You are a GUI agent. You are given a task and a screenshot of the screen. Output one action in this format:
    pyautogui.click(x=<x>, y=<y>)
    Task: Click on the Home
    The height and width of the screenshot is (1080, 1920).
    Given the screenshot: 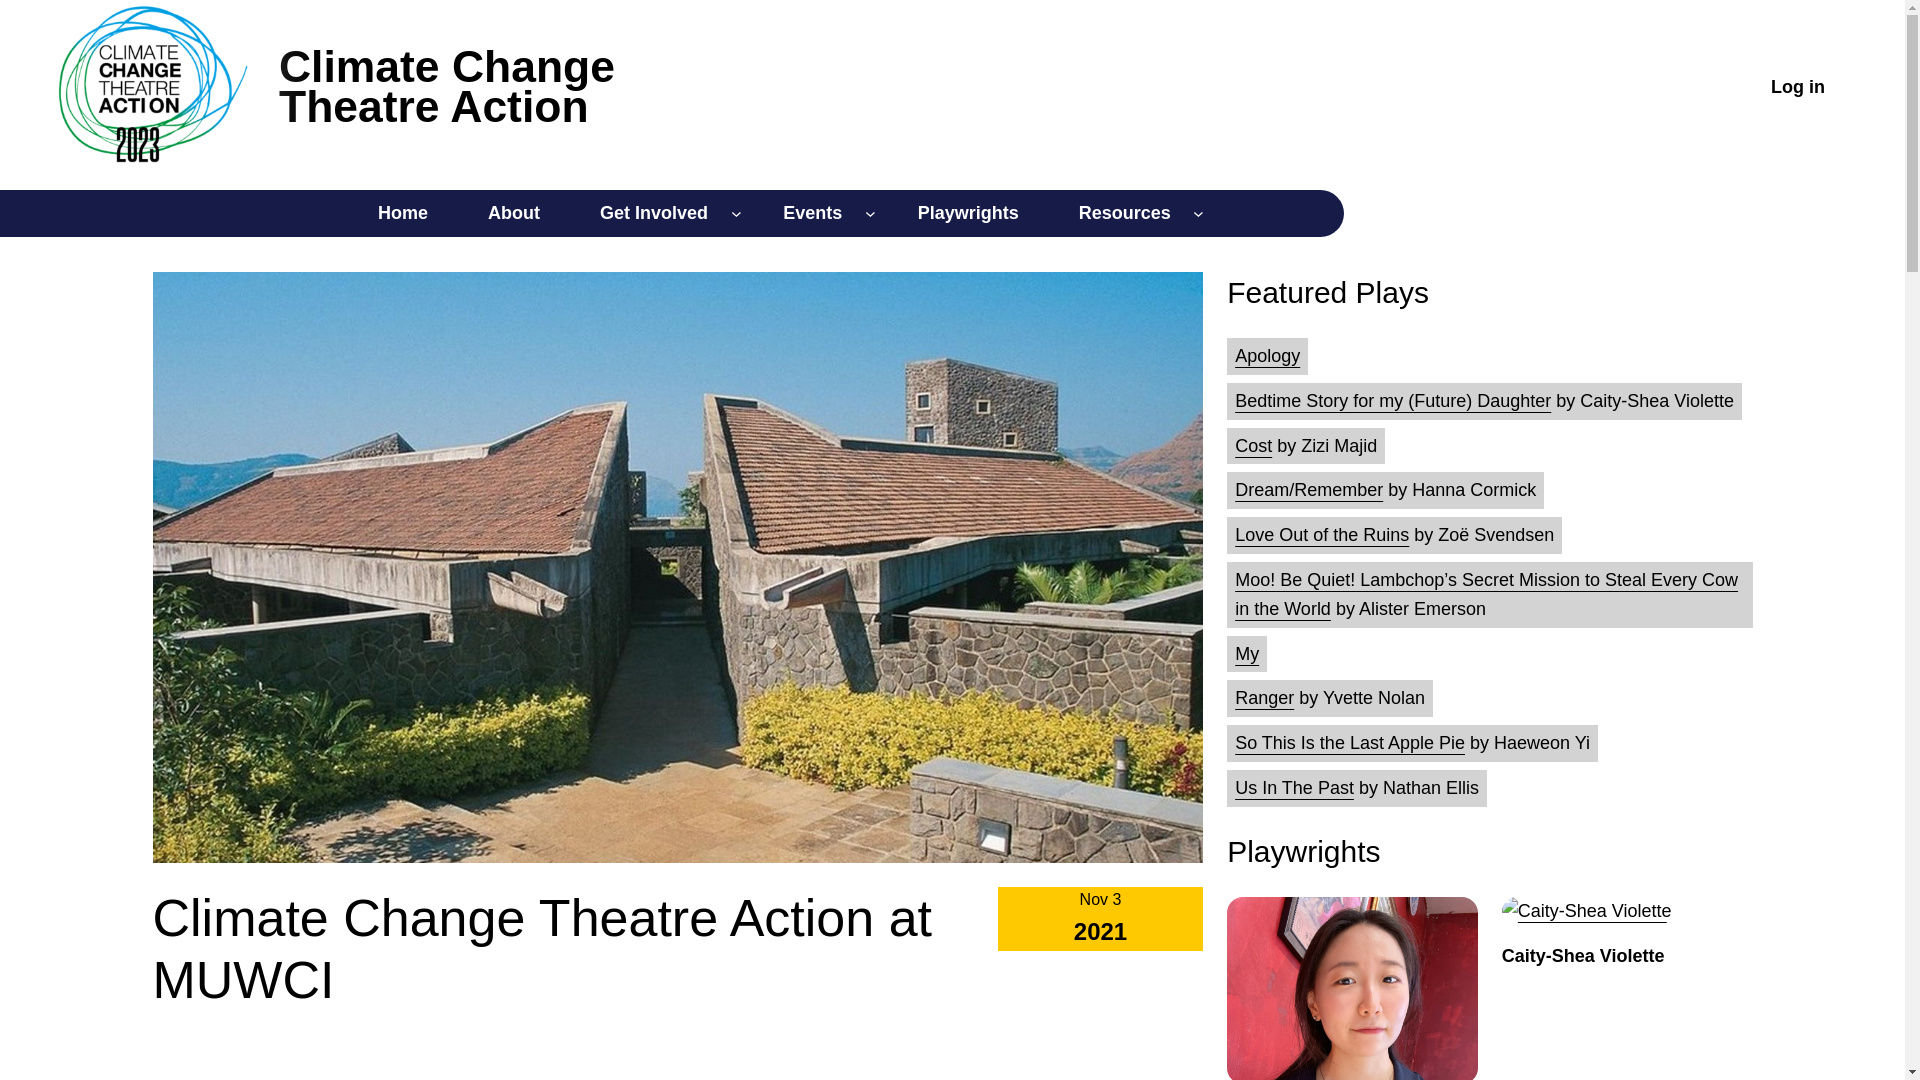 What is the action you would take?
    pyautogui.click(x=402, y=213)
    